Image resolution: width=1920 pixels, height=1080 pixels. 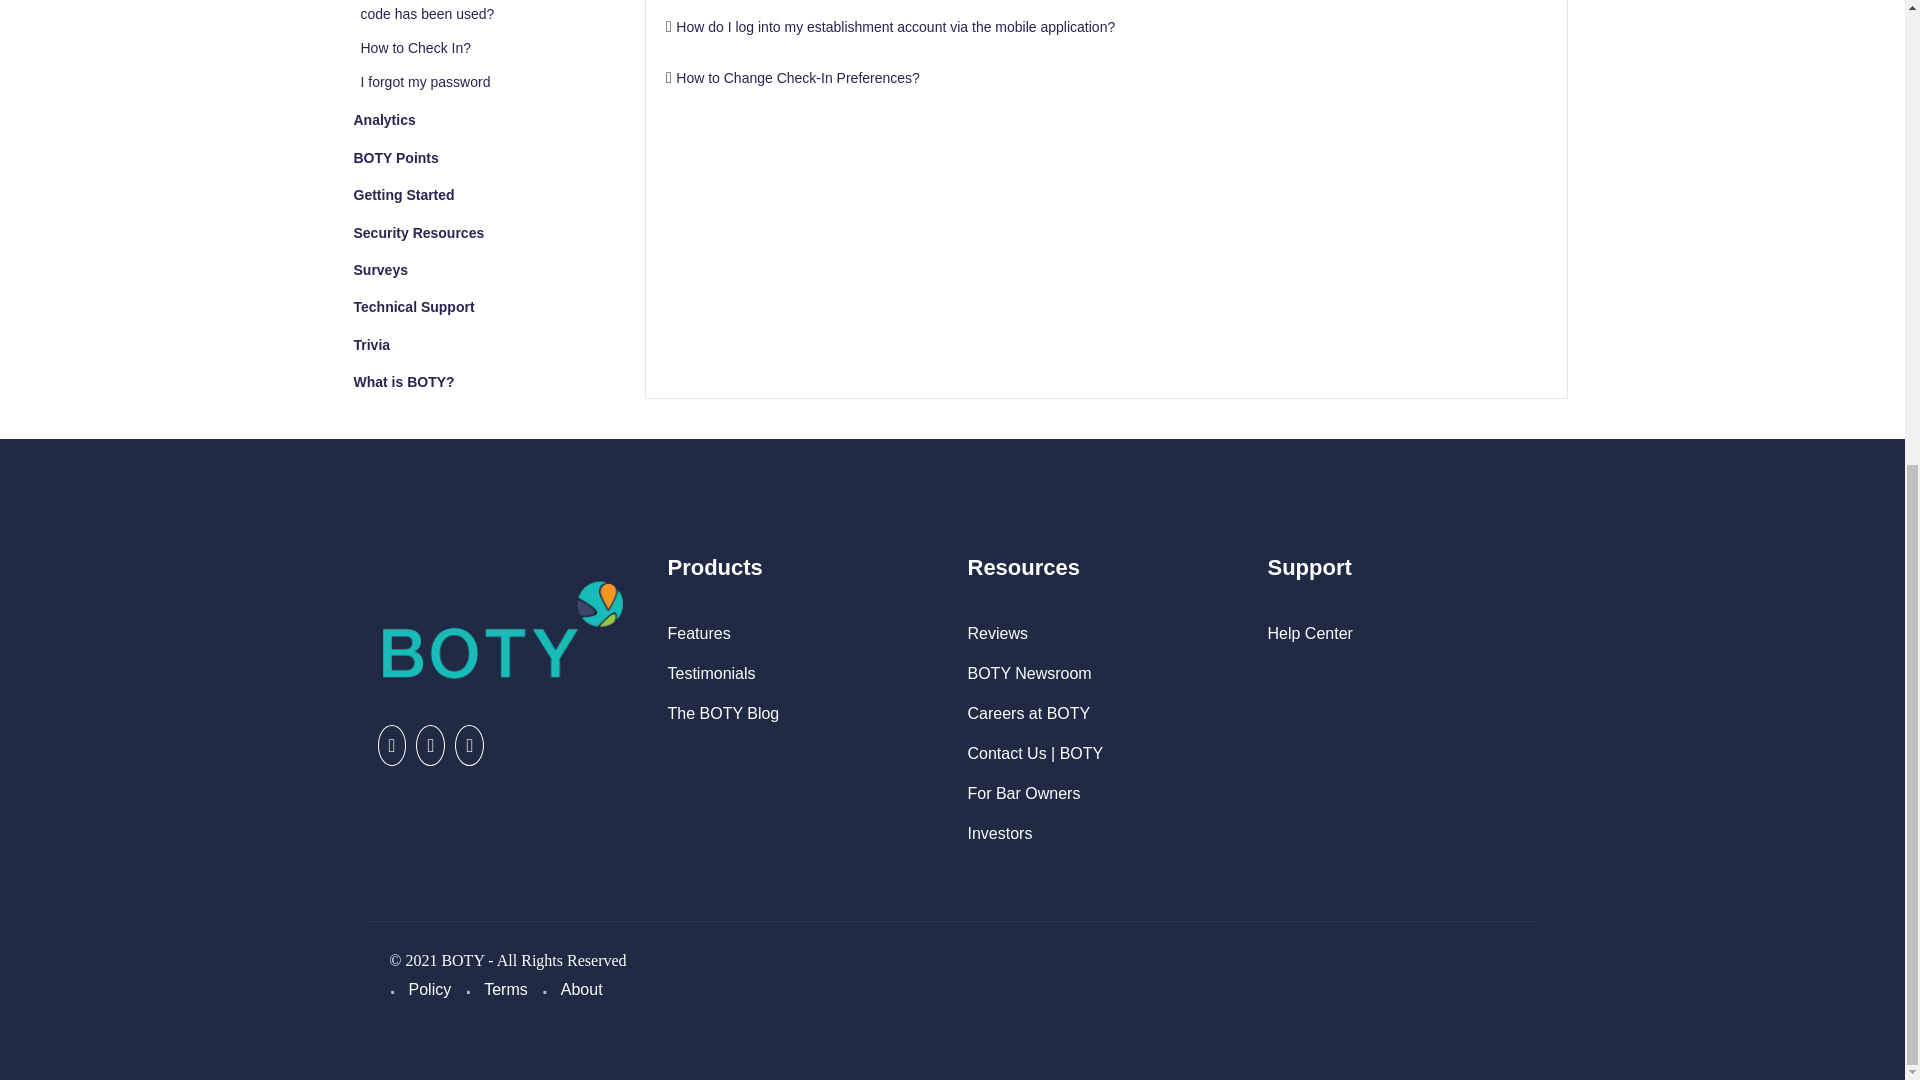 I want to click on Analytics, so click(x=384, y=120).